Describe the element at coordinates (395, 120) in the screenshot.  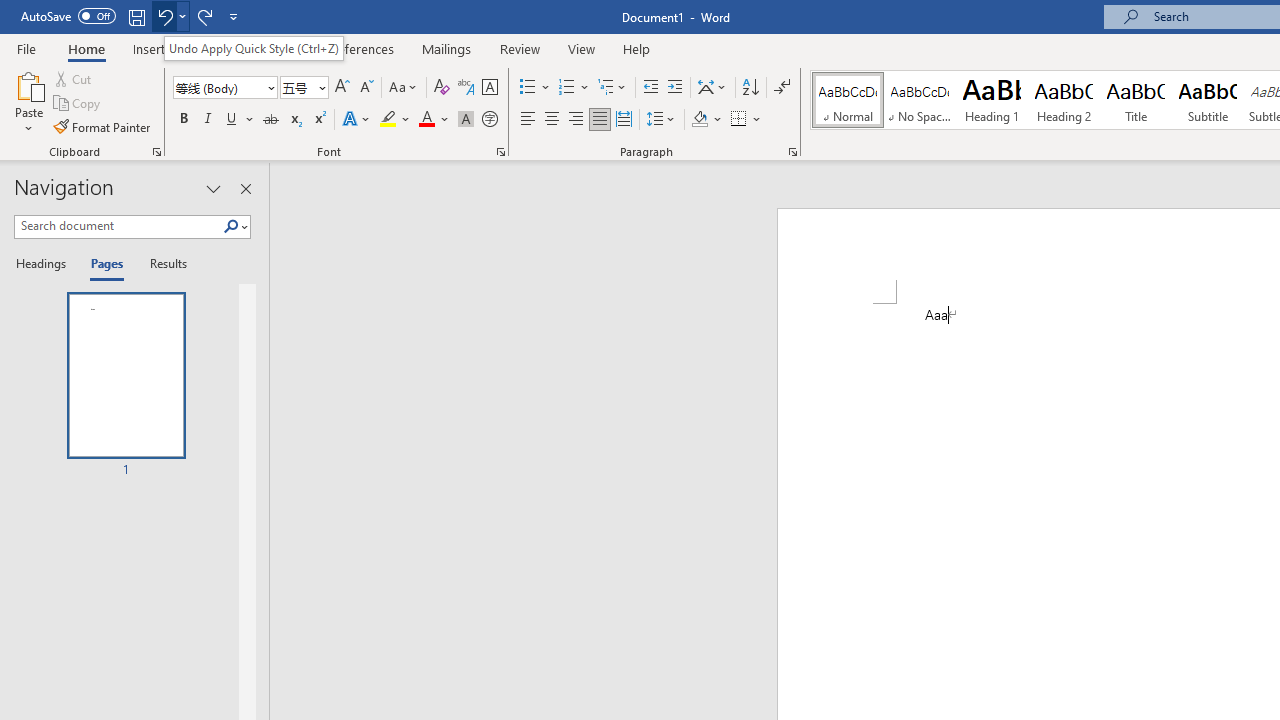
I see `Text Highlight Color` at that location.